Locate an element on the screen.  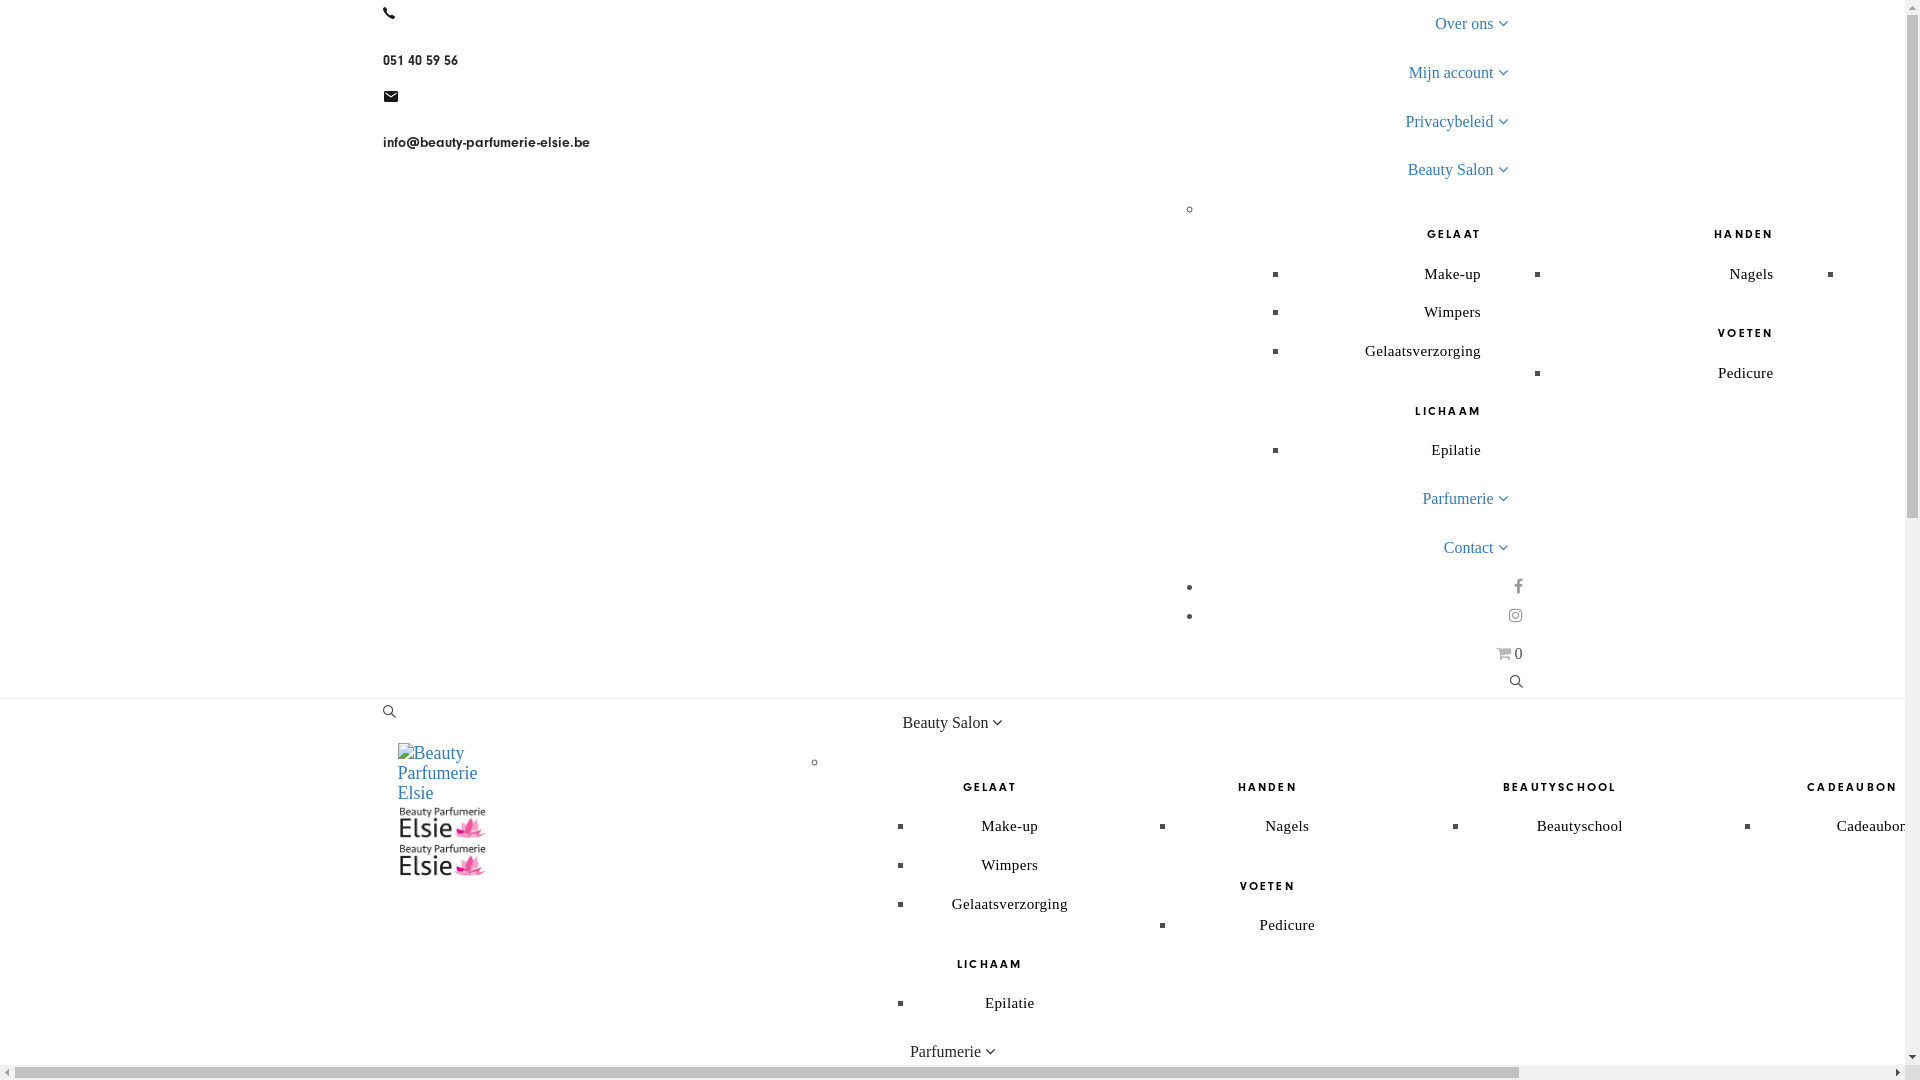
Over ons is located at coordinates (1342, 24).